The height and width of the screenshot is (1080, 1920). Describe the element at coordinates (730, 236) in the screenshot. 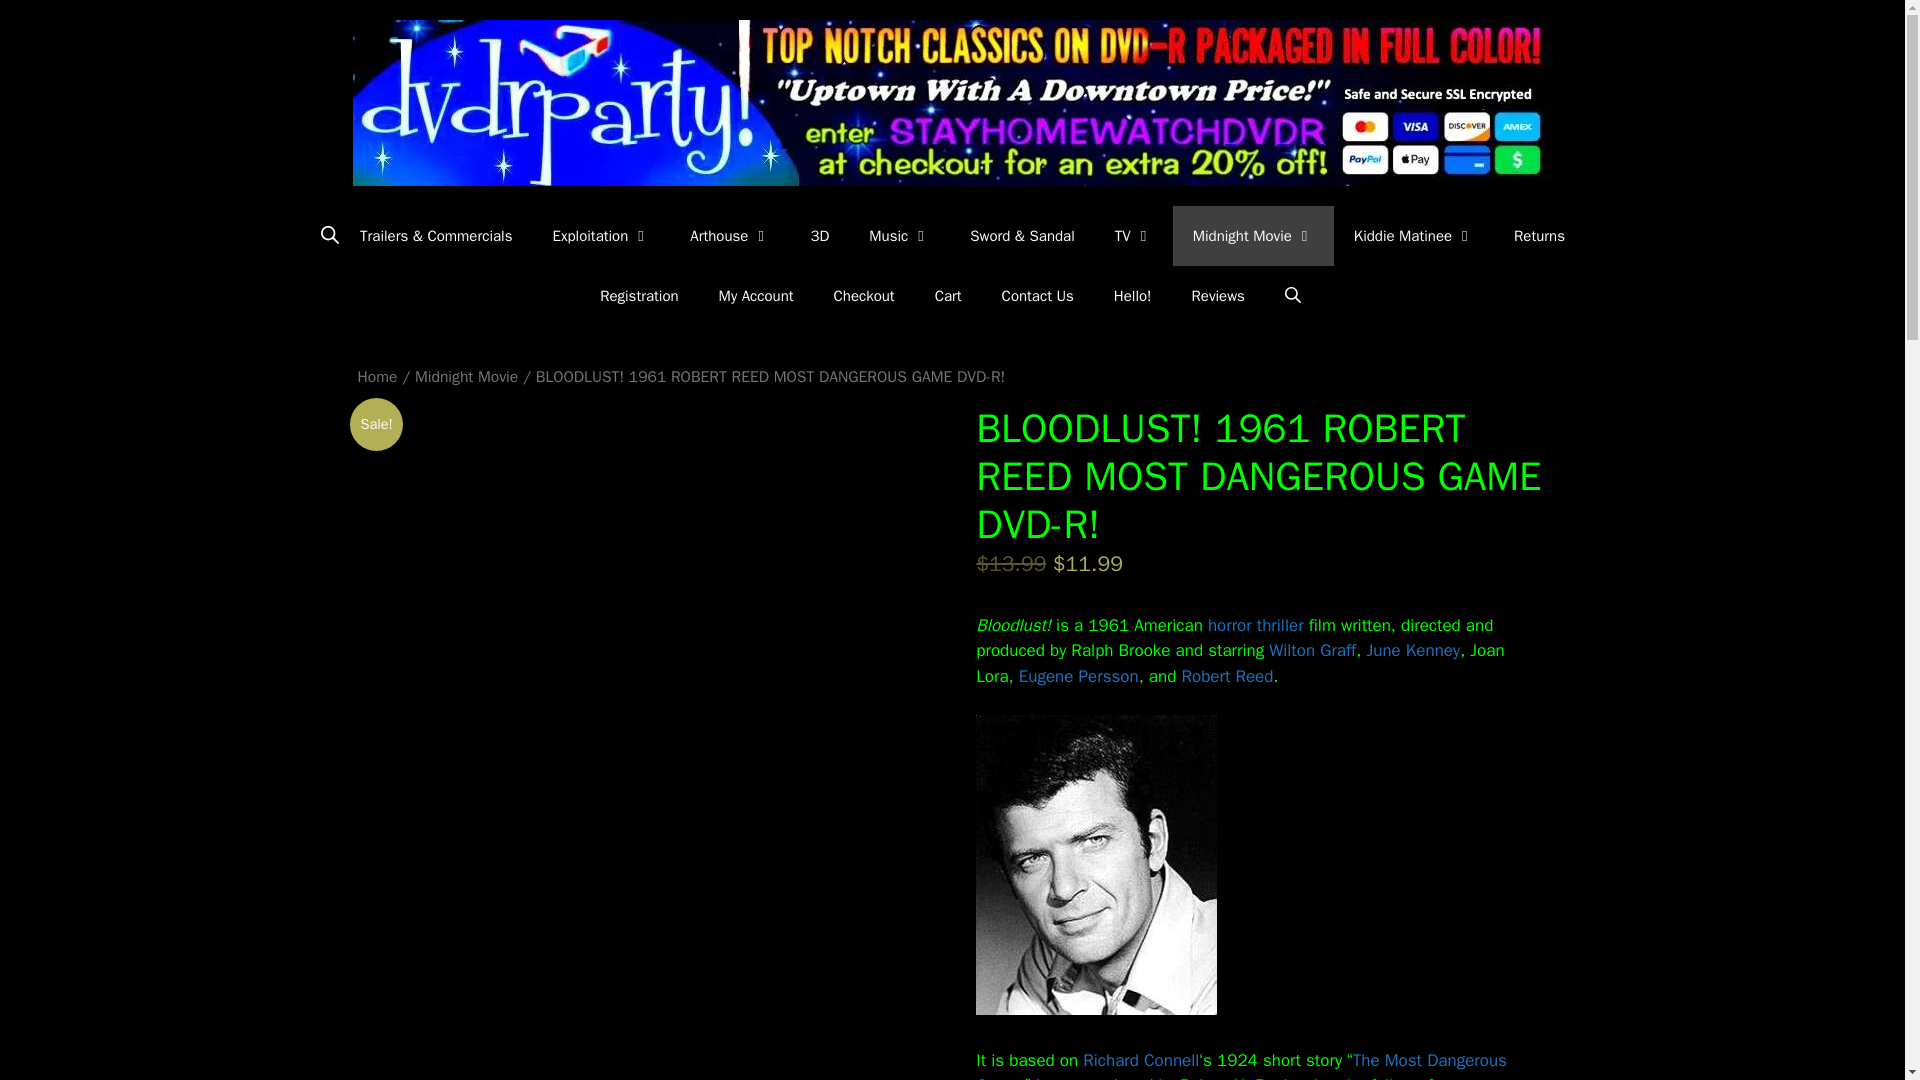

I see `Arthouse` at that location.